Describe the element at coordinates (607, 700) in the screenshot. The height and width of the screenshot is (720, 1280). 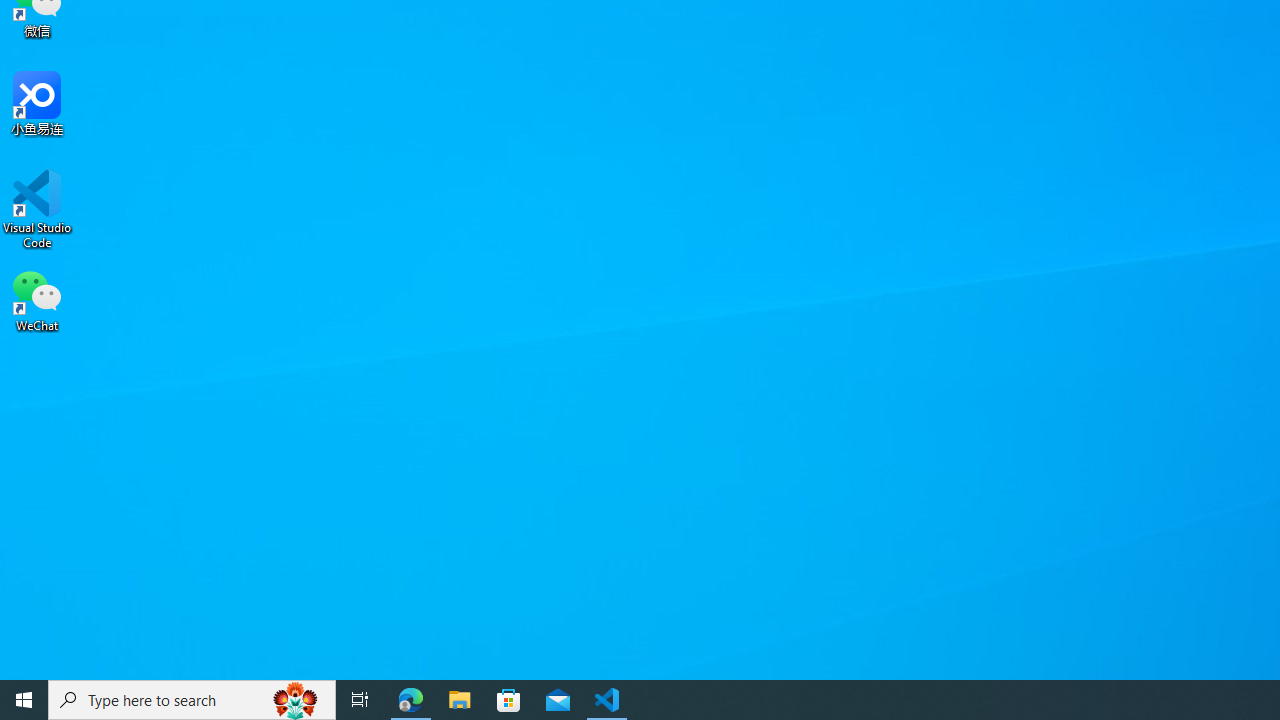
I see `Visual Studio Code - 1 running window` at that location.